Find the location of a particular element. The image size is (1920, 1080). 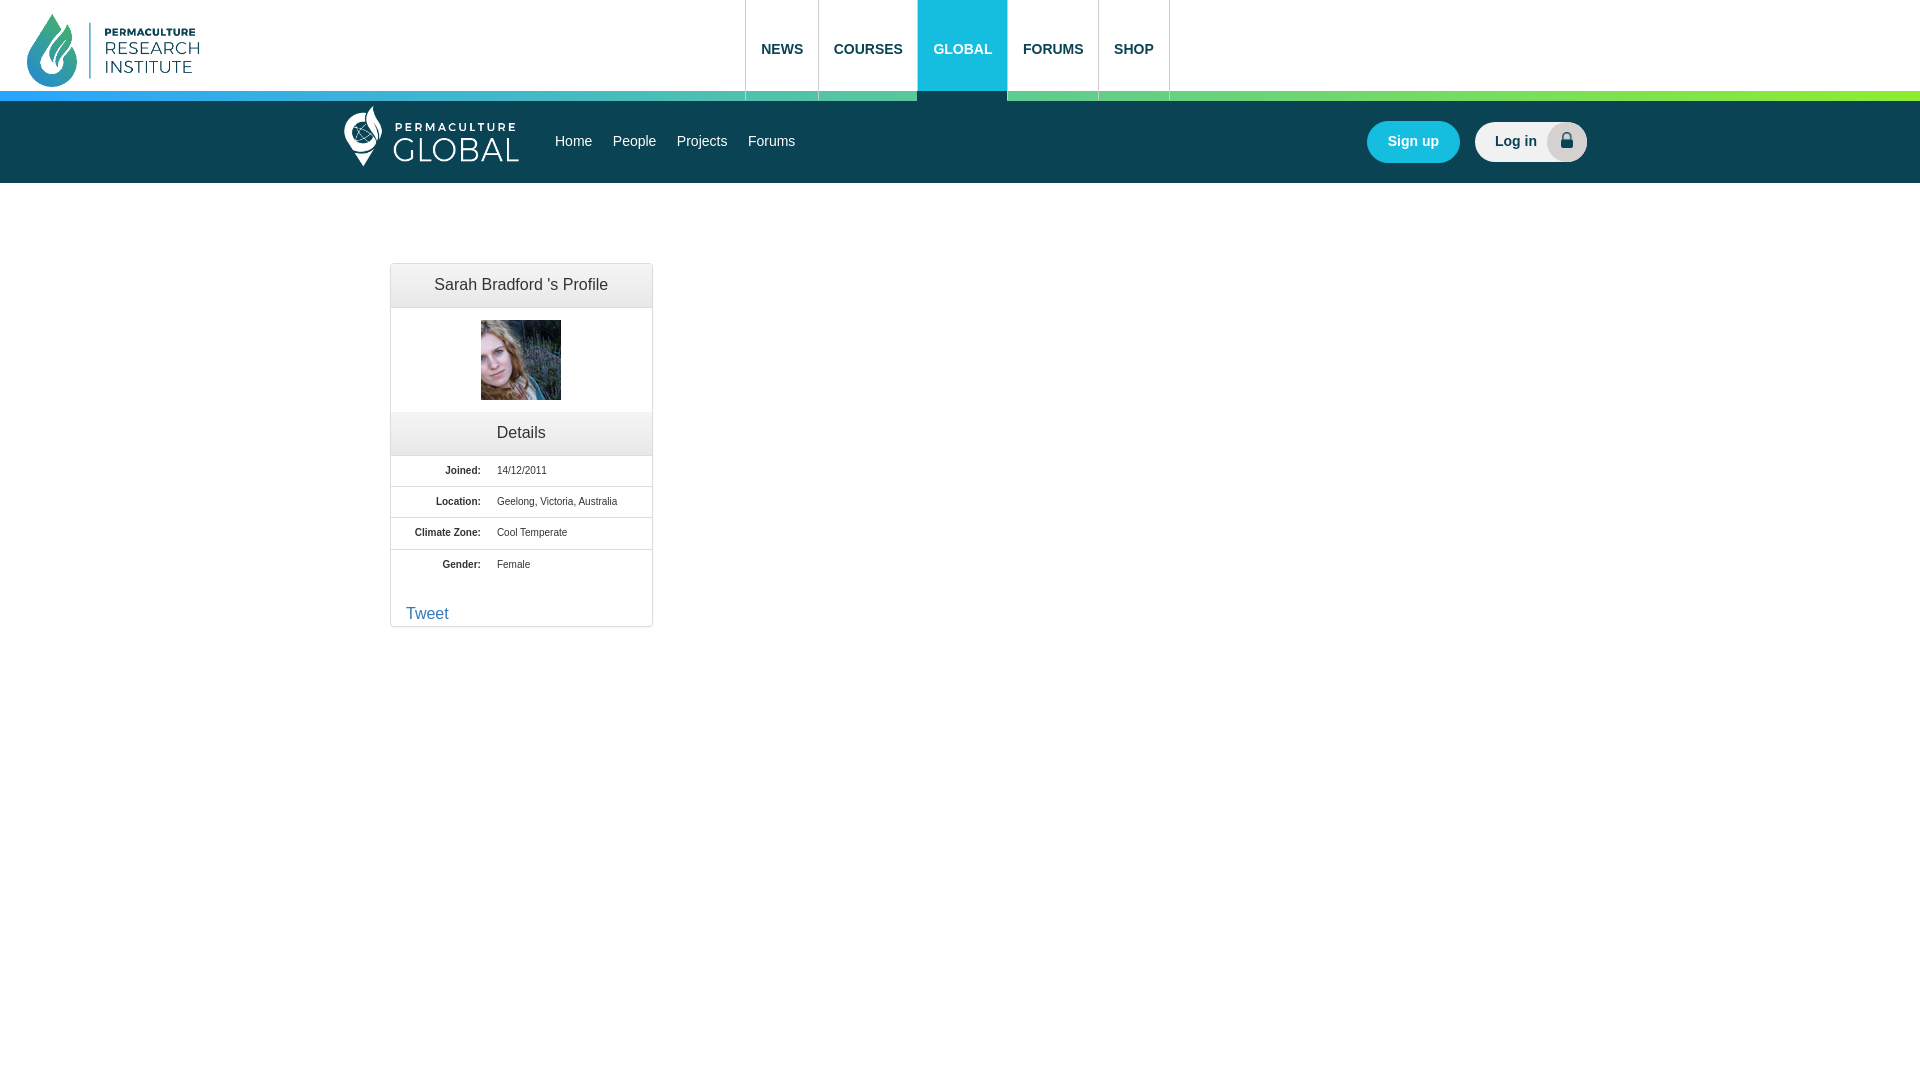

Forums is located at coordinates (770, 142).